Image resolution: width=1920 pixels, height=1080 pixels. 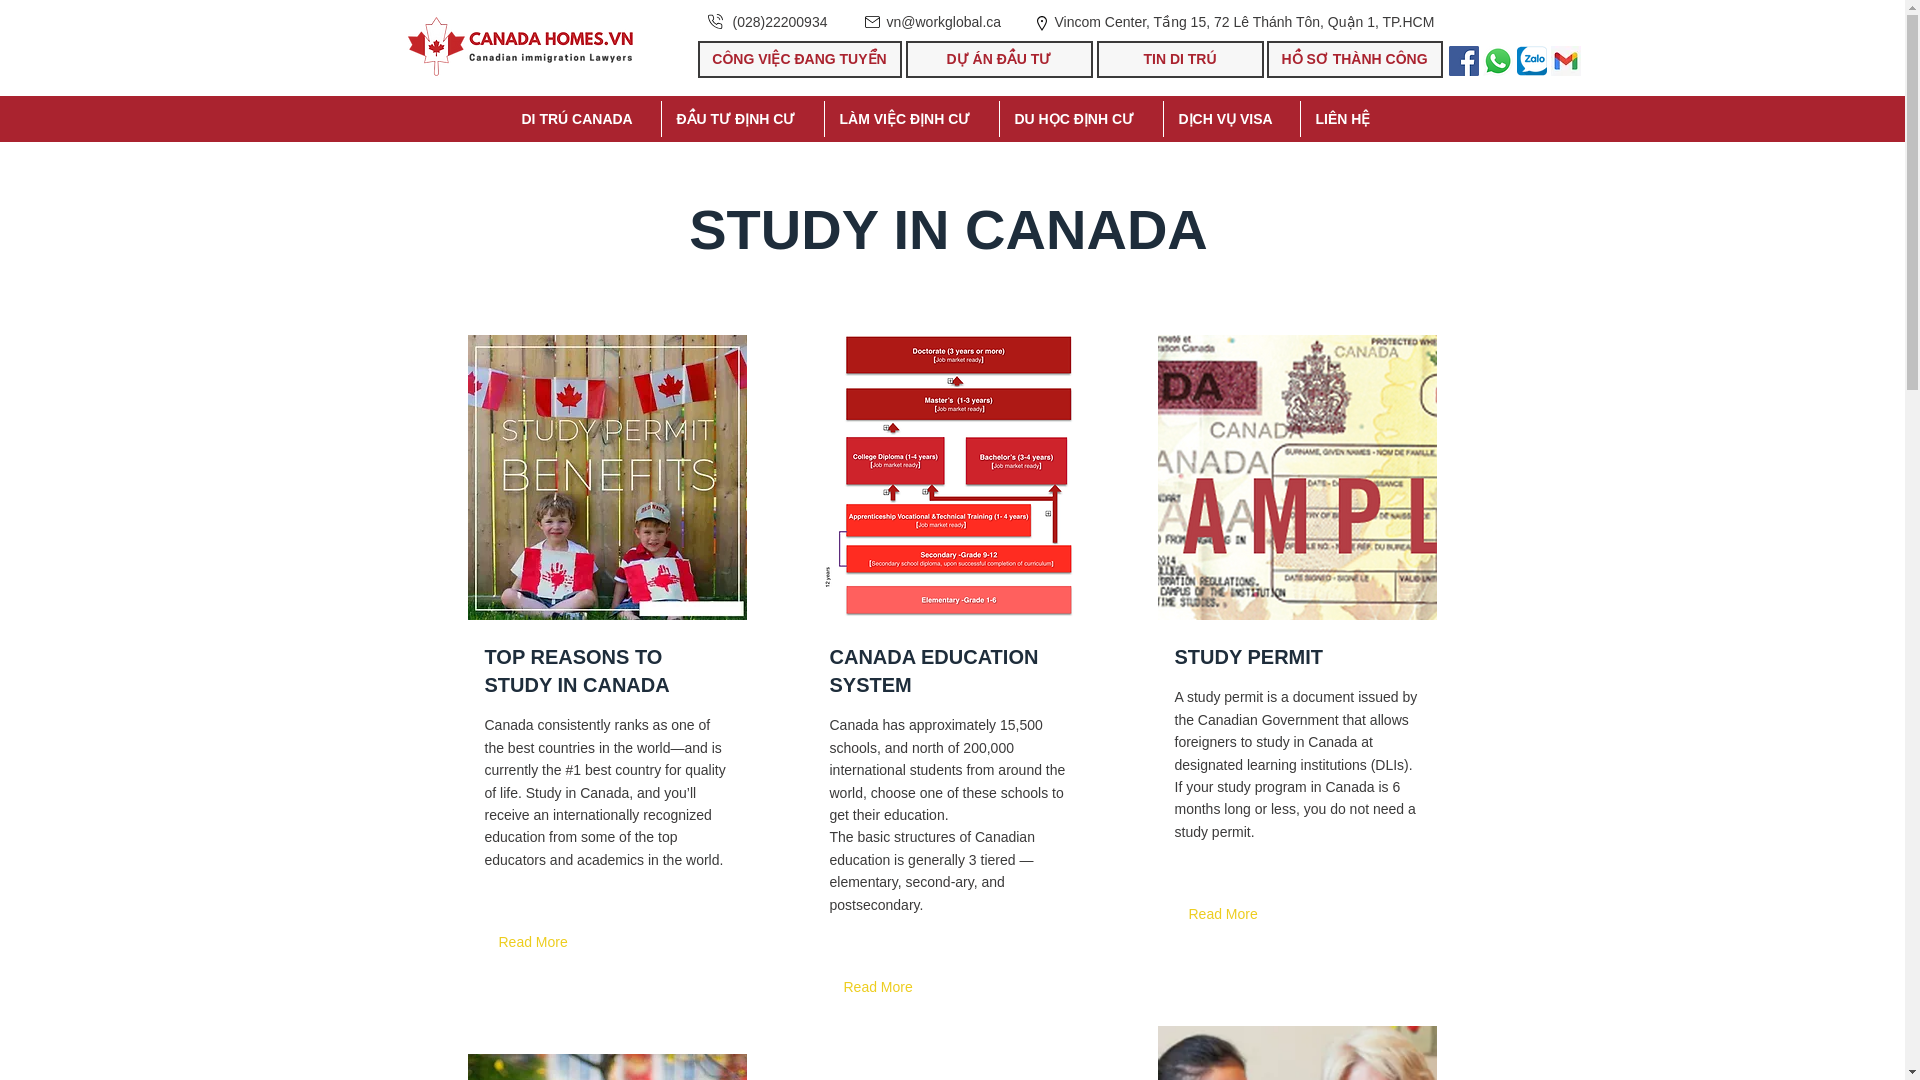 I want to click on study-permit.jpeg, so click(x=607, y=476).